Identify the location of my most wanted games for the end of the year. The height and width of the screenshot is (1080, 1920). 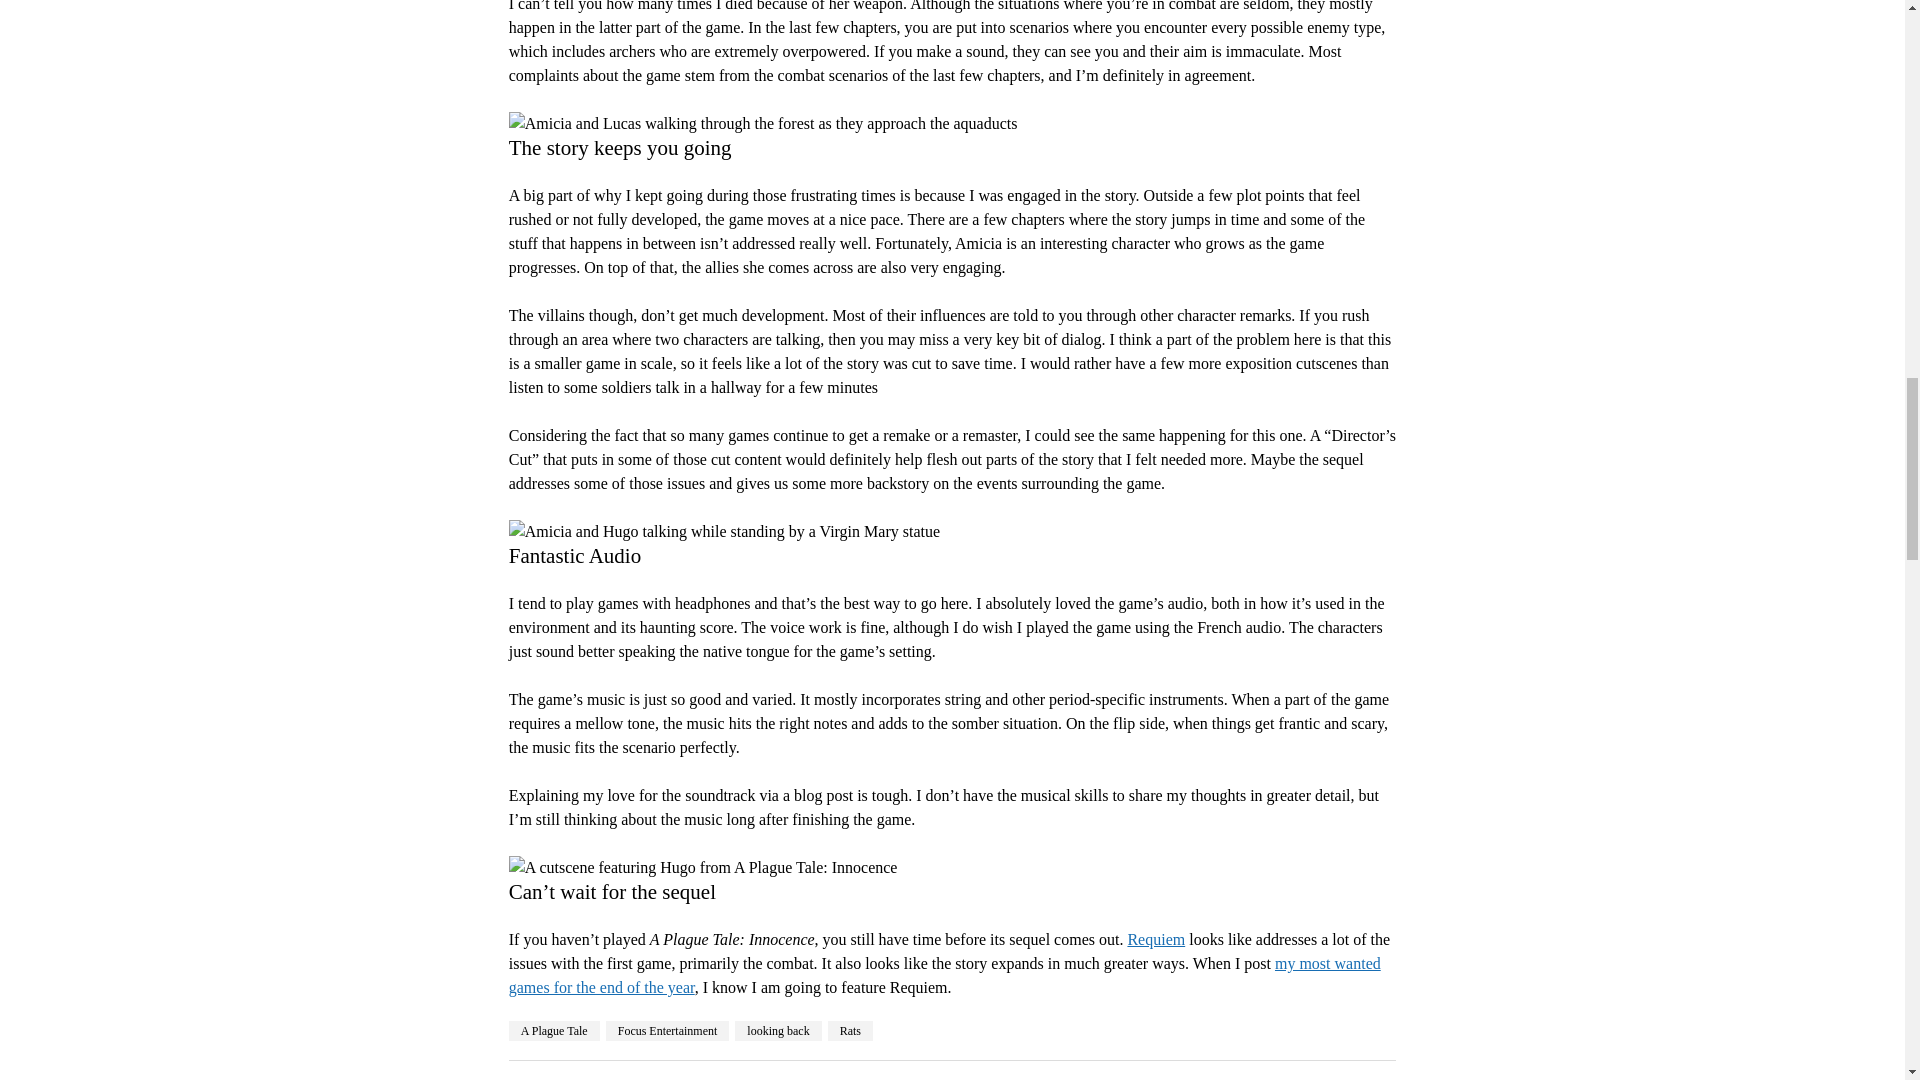
(944, 974).